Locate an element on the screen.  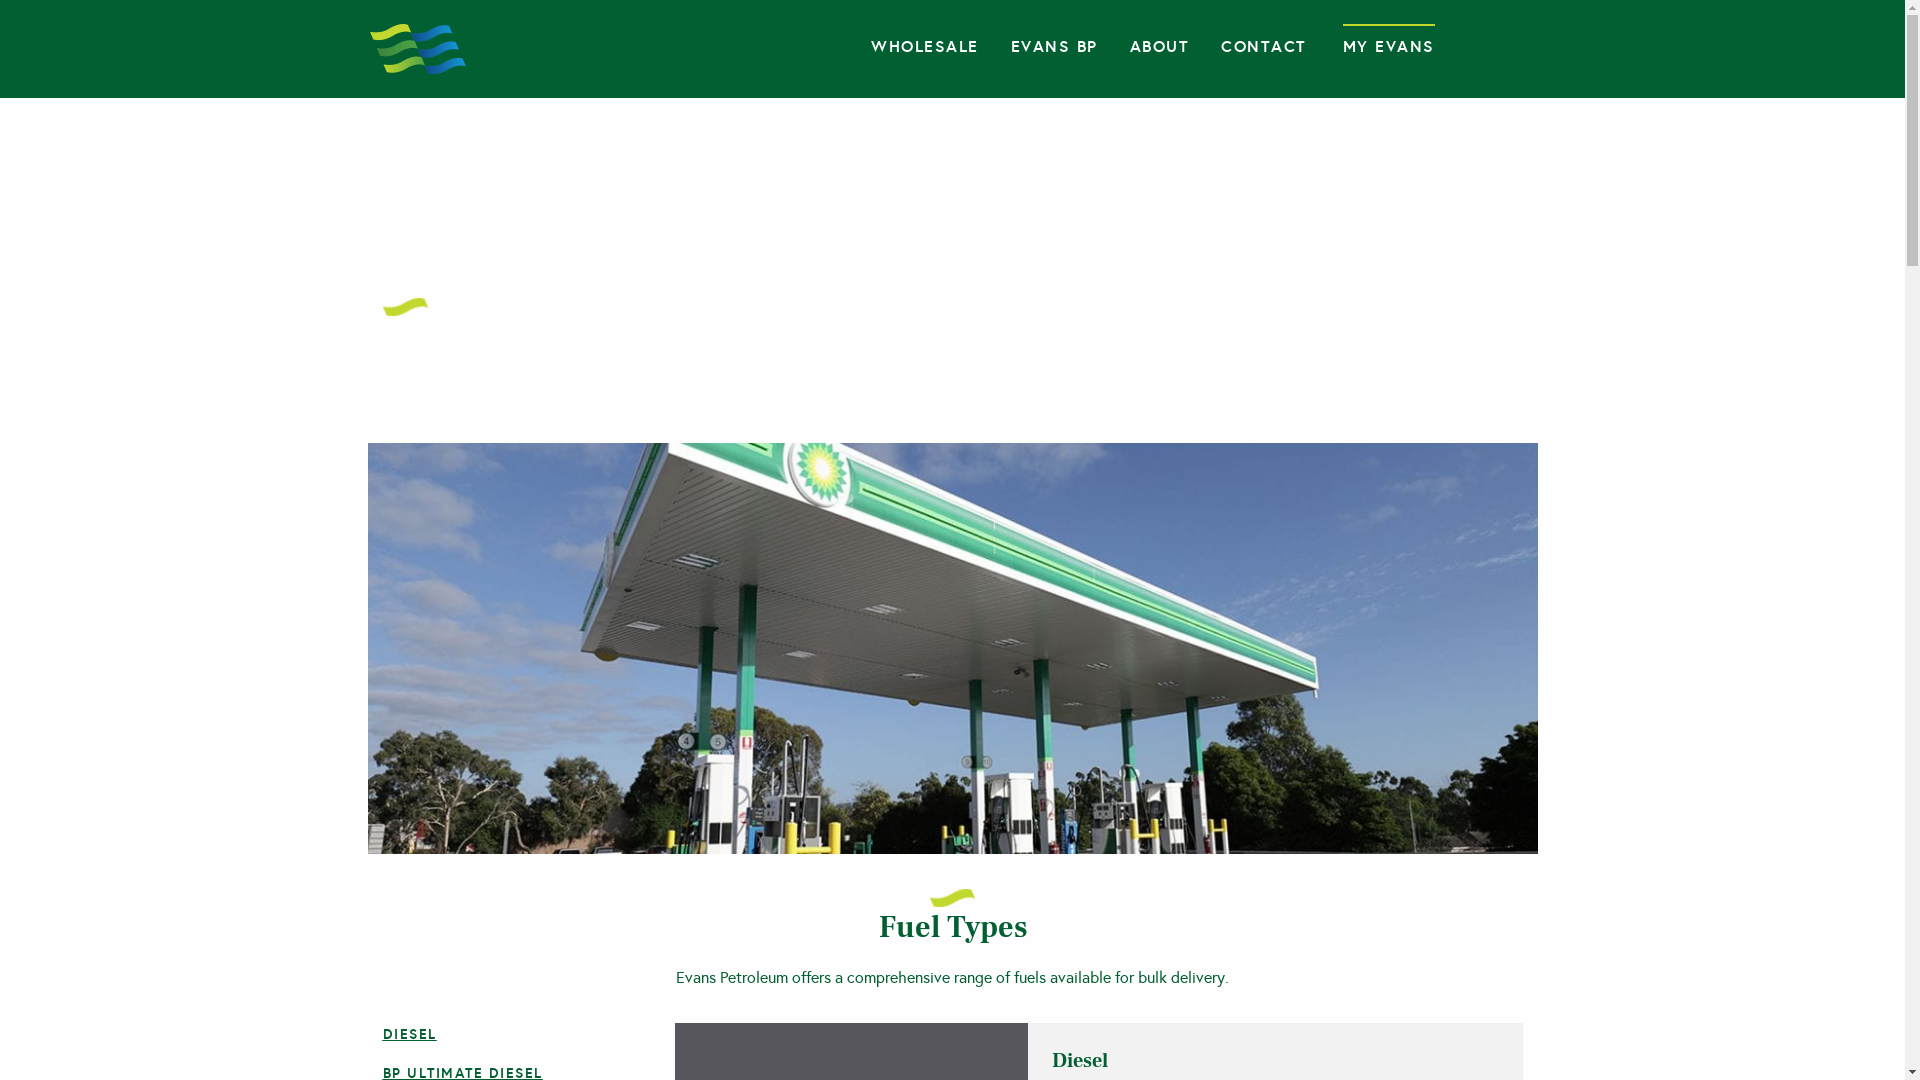
ABOUT is located at coordinates (1160, 46).